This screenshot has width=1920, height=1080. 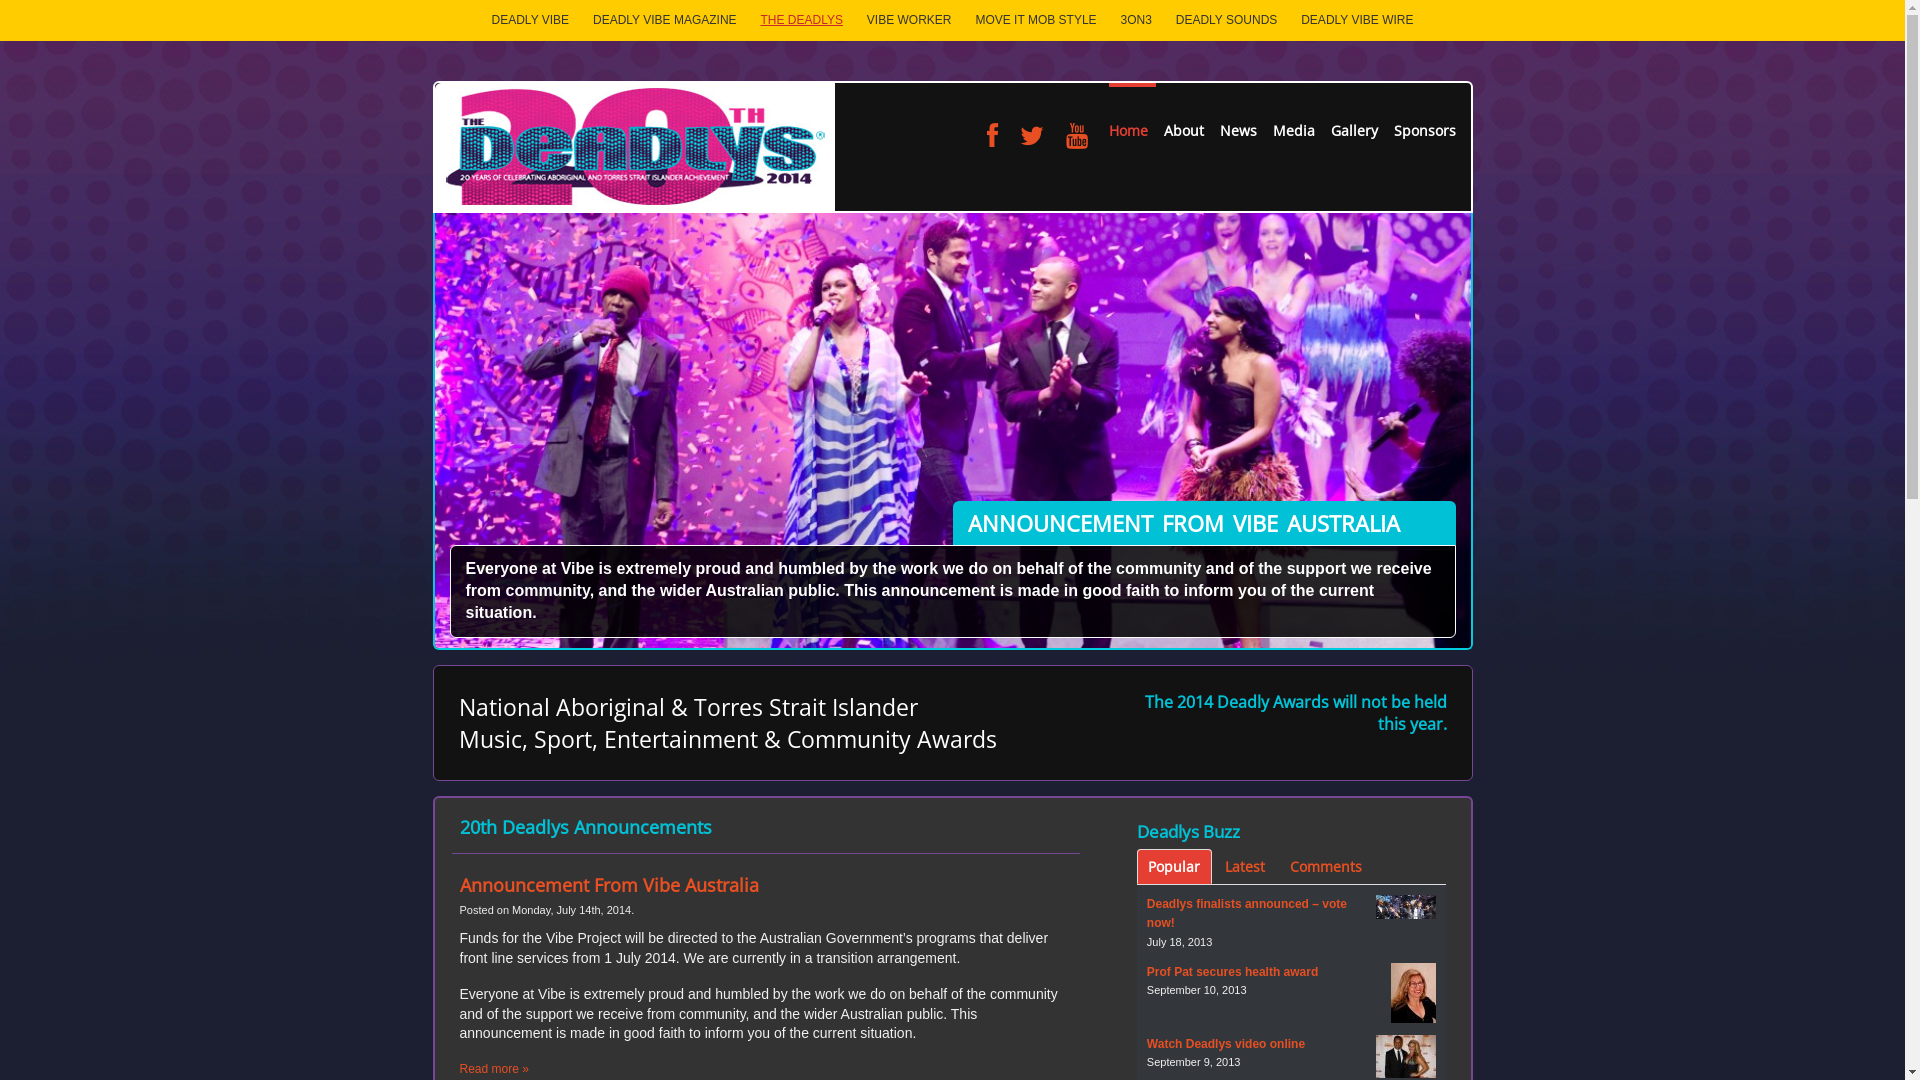 I want to click on VIBE WORKER, so click(x=910, y=20).